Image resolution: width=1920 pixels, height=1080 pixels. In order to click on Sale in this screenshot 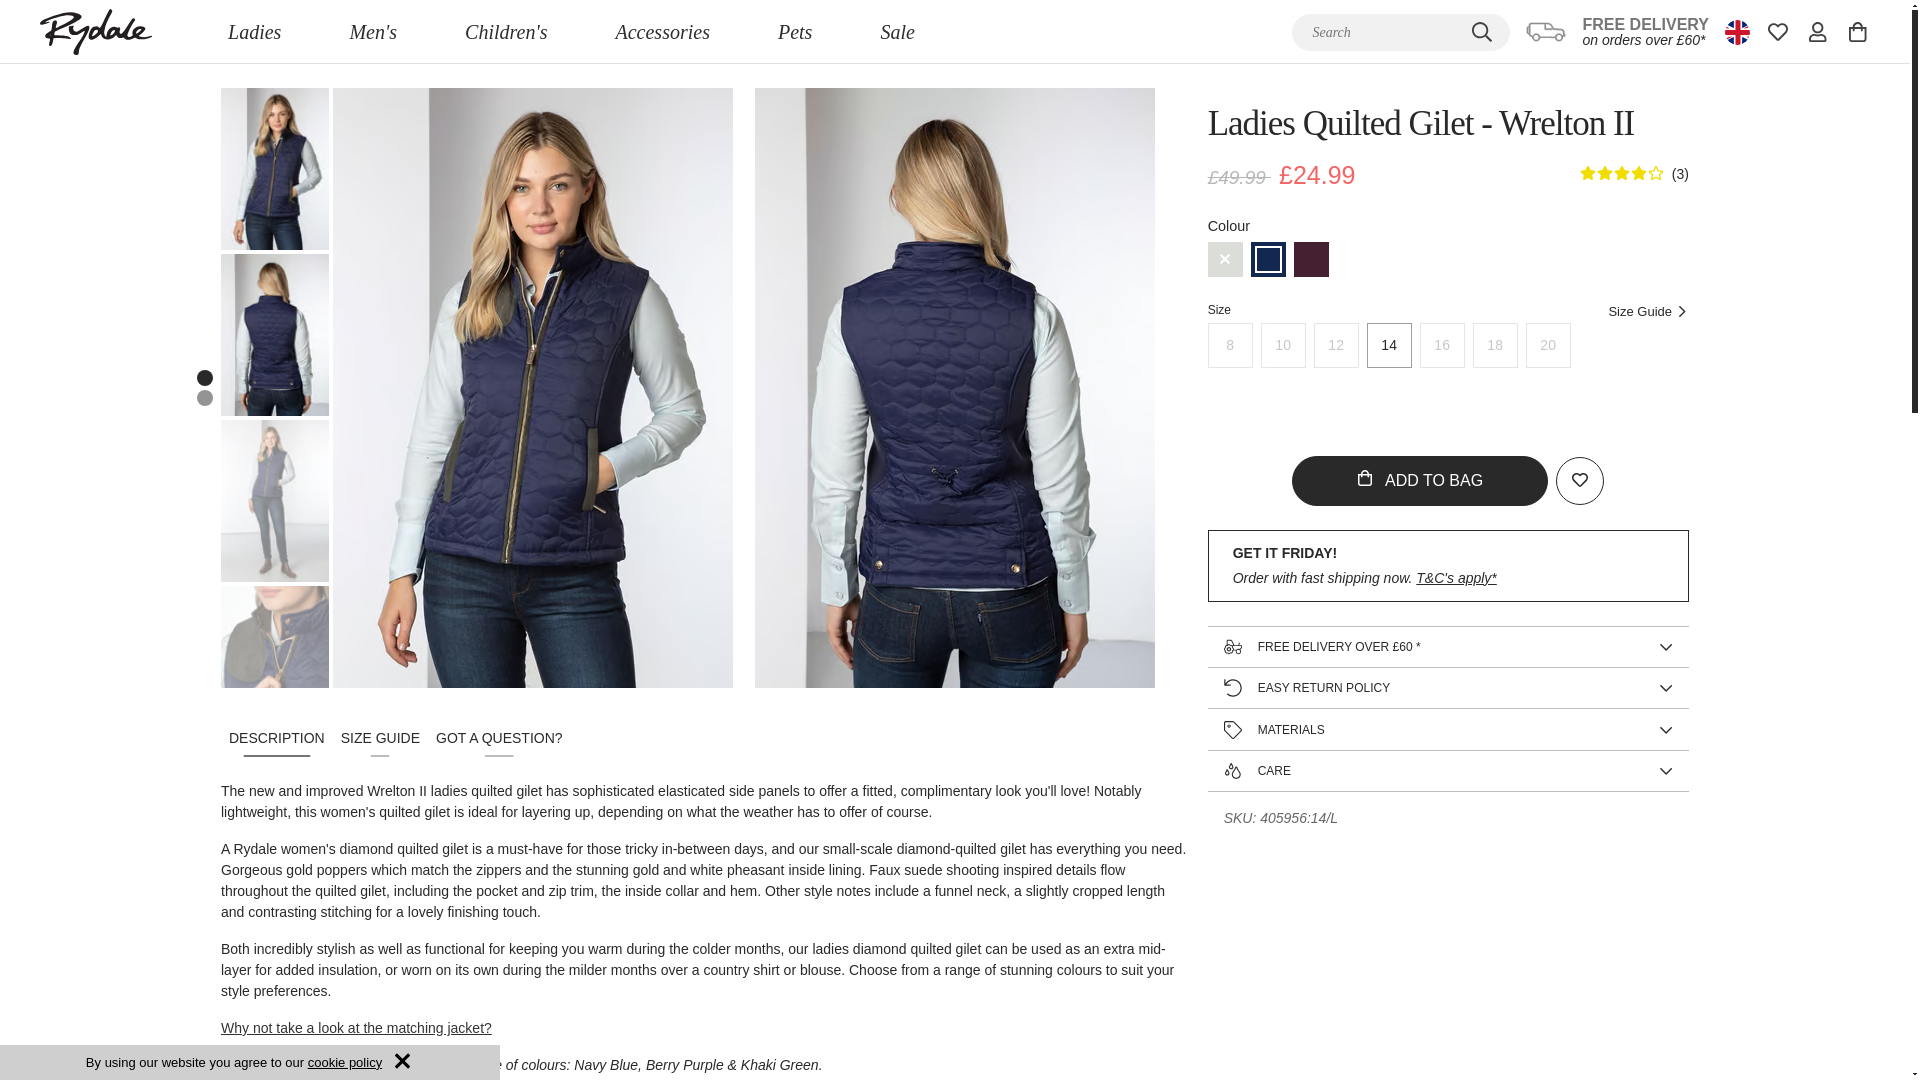, I will do `click(897, 32)`.